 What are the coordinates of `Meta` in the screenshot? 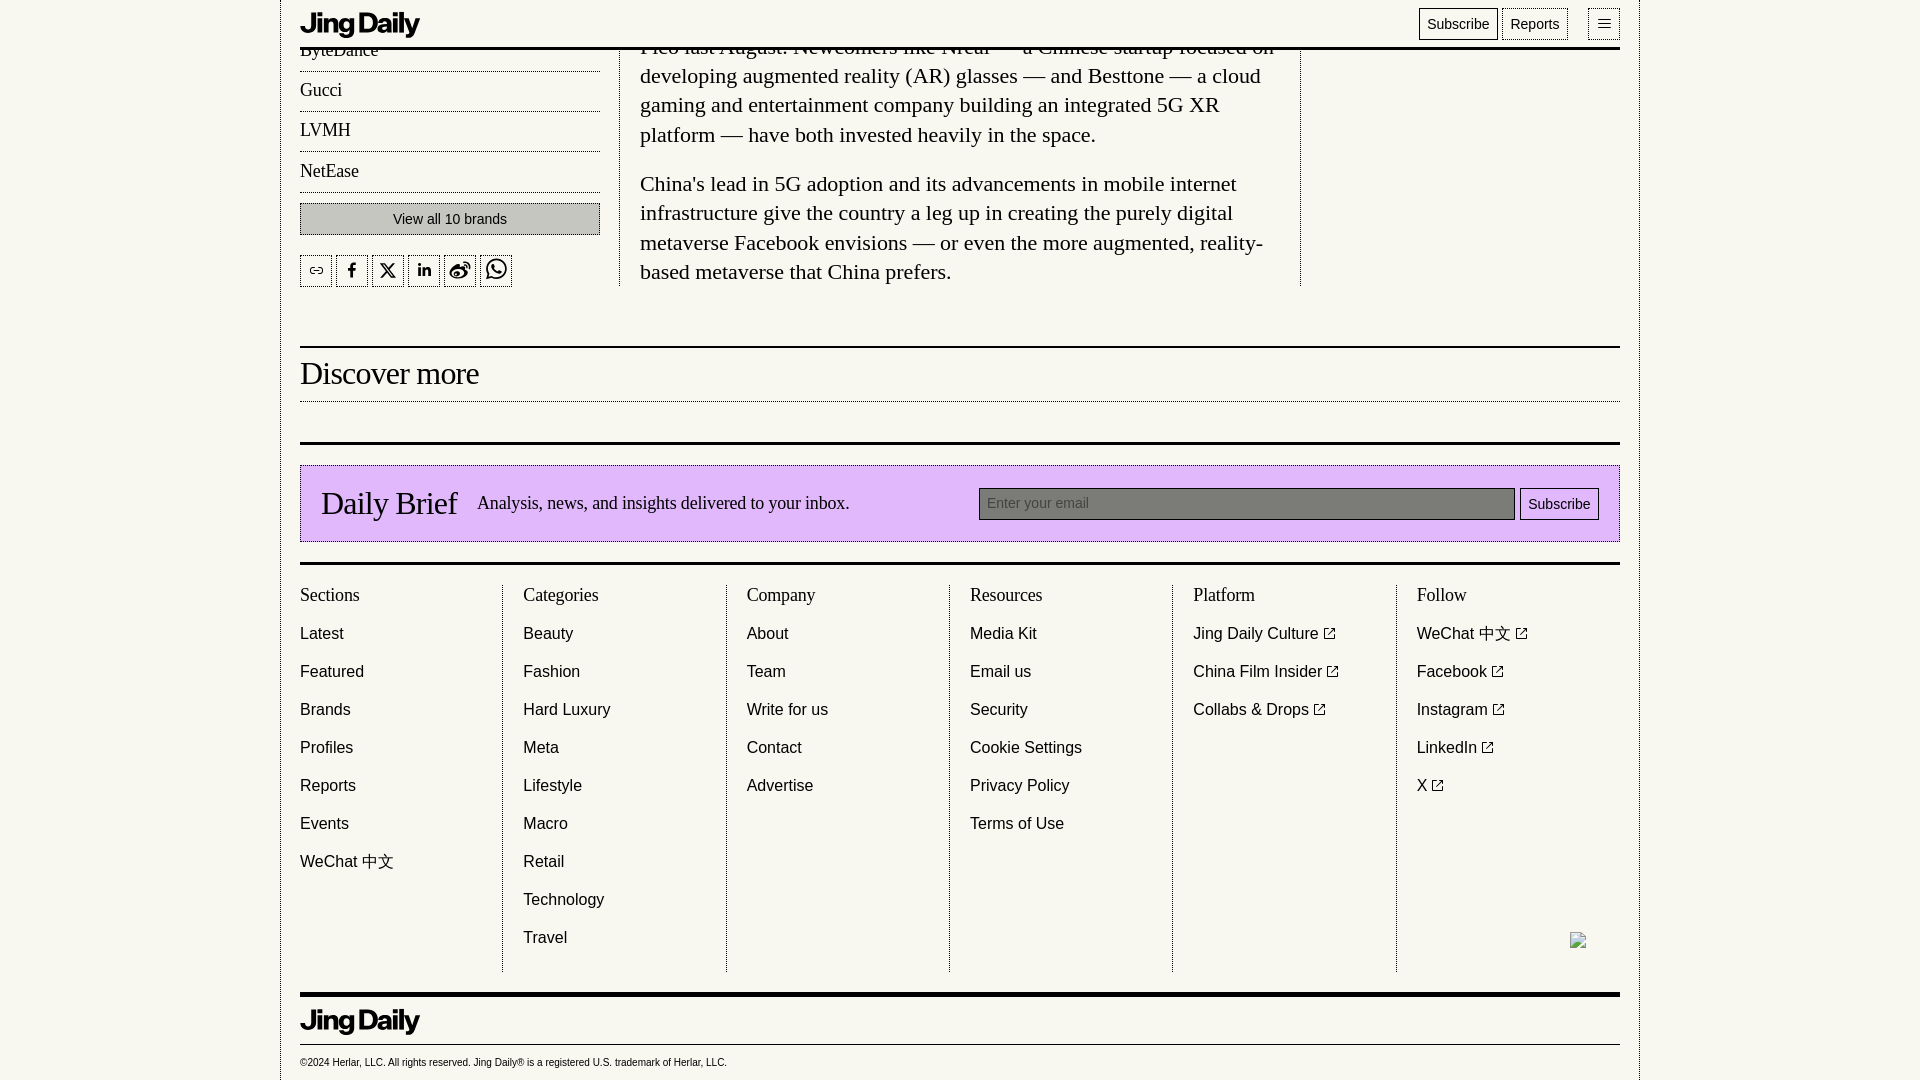 It's located at (540, 748).